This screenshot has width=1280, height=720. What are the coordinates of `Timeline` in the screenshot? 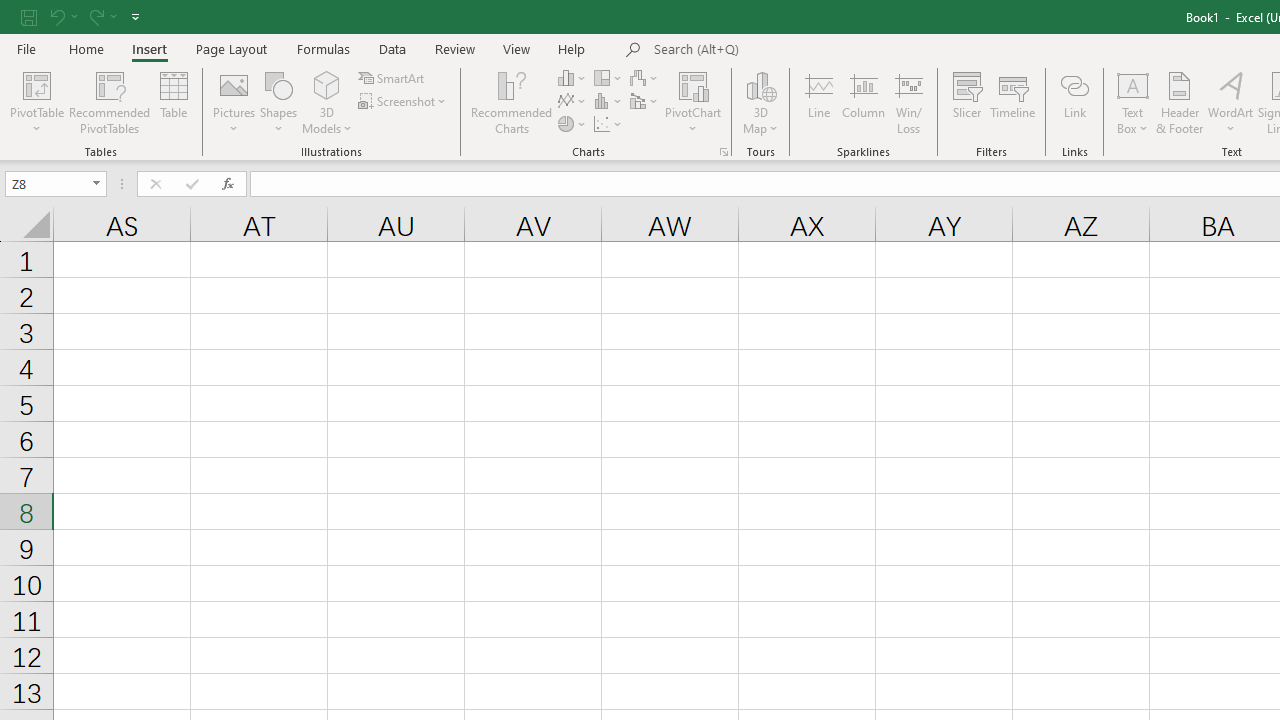 It's located at (1013, 102).